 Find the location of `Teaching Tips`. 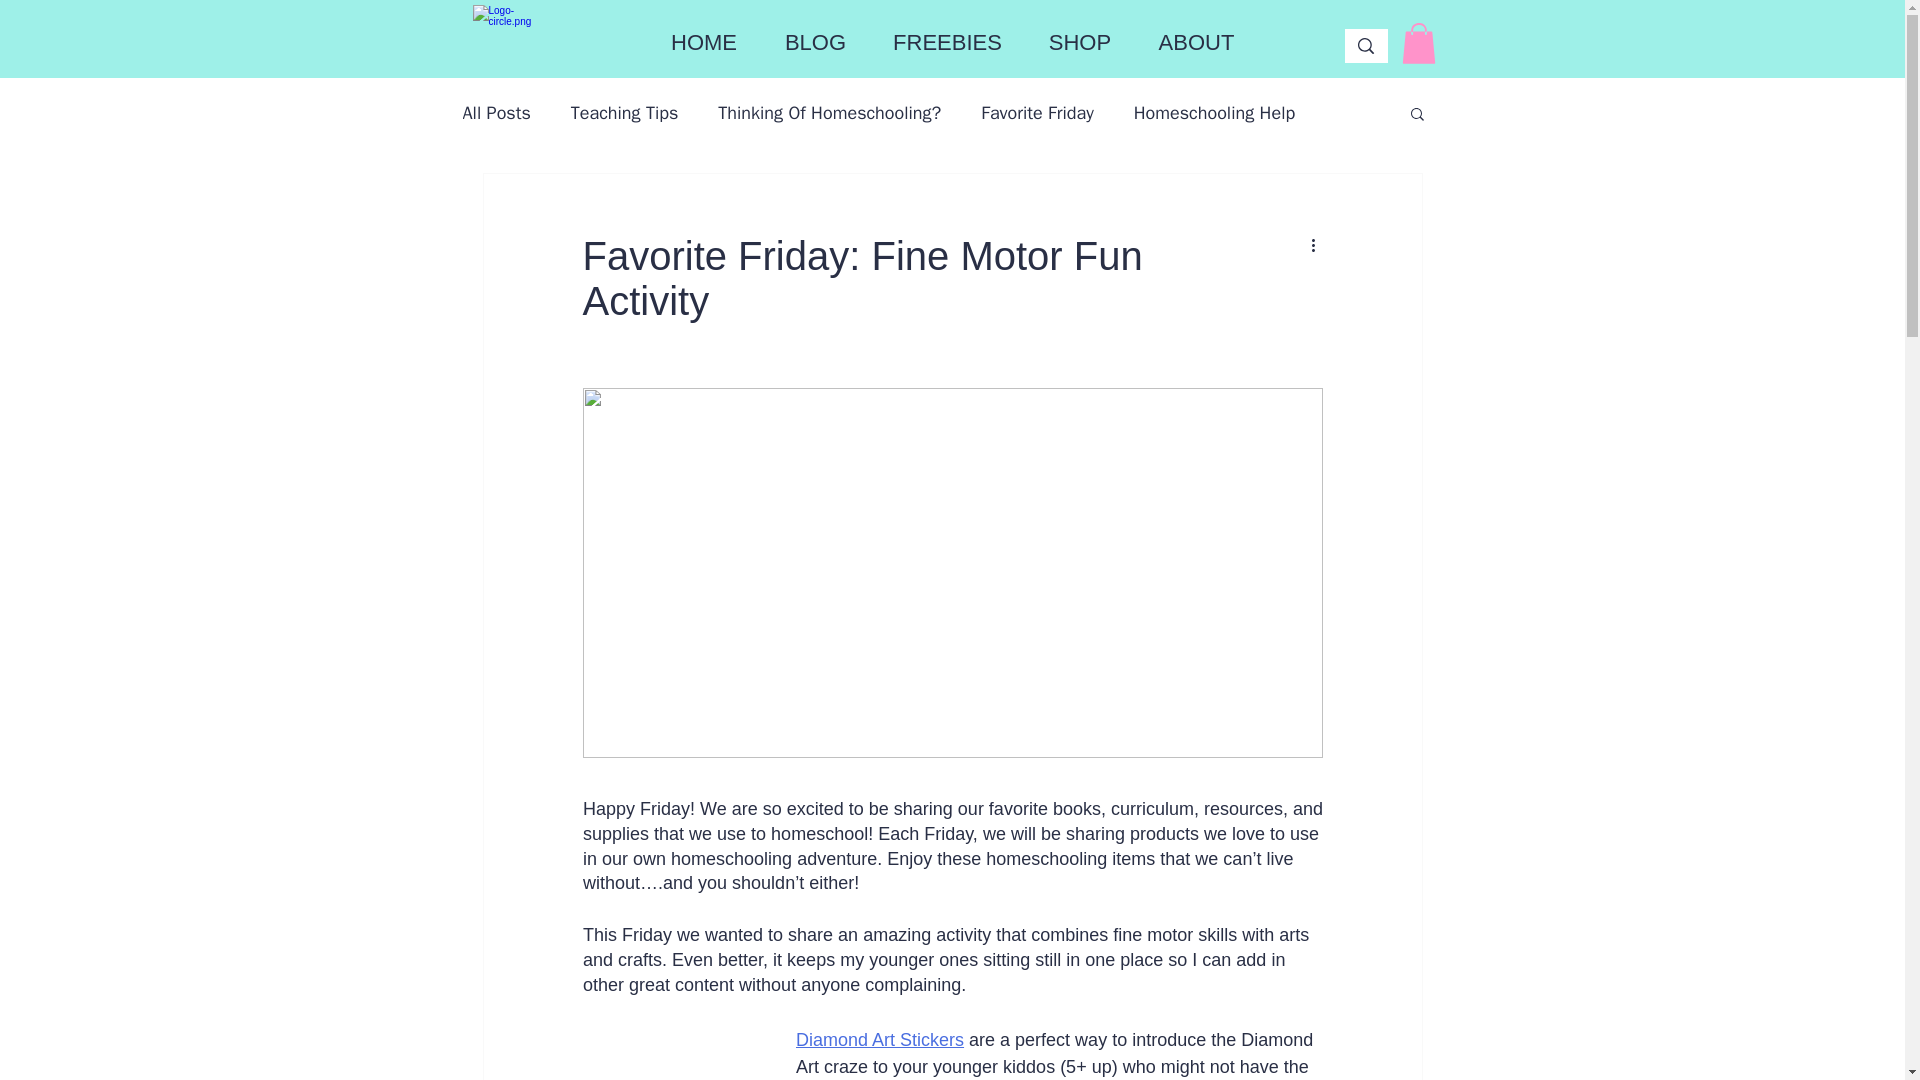

Teaching Tips is located at coordinates (624, 113).